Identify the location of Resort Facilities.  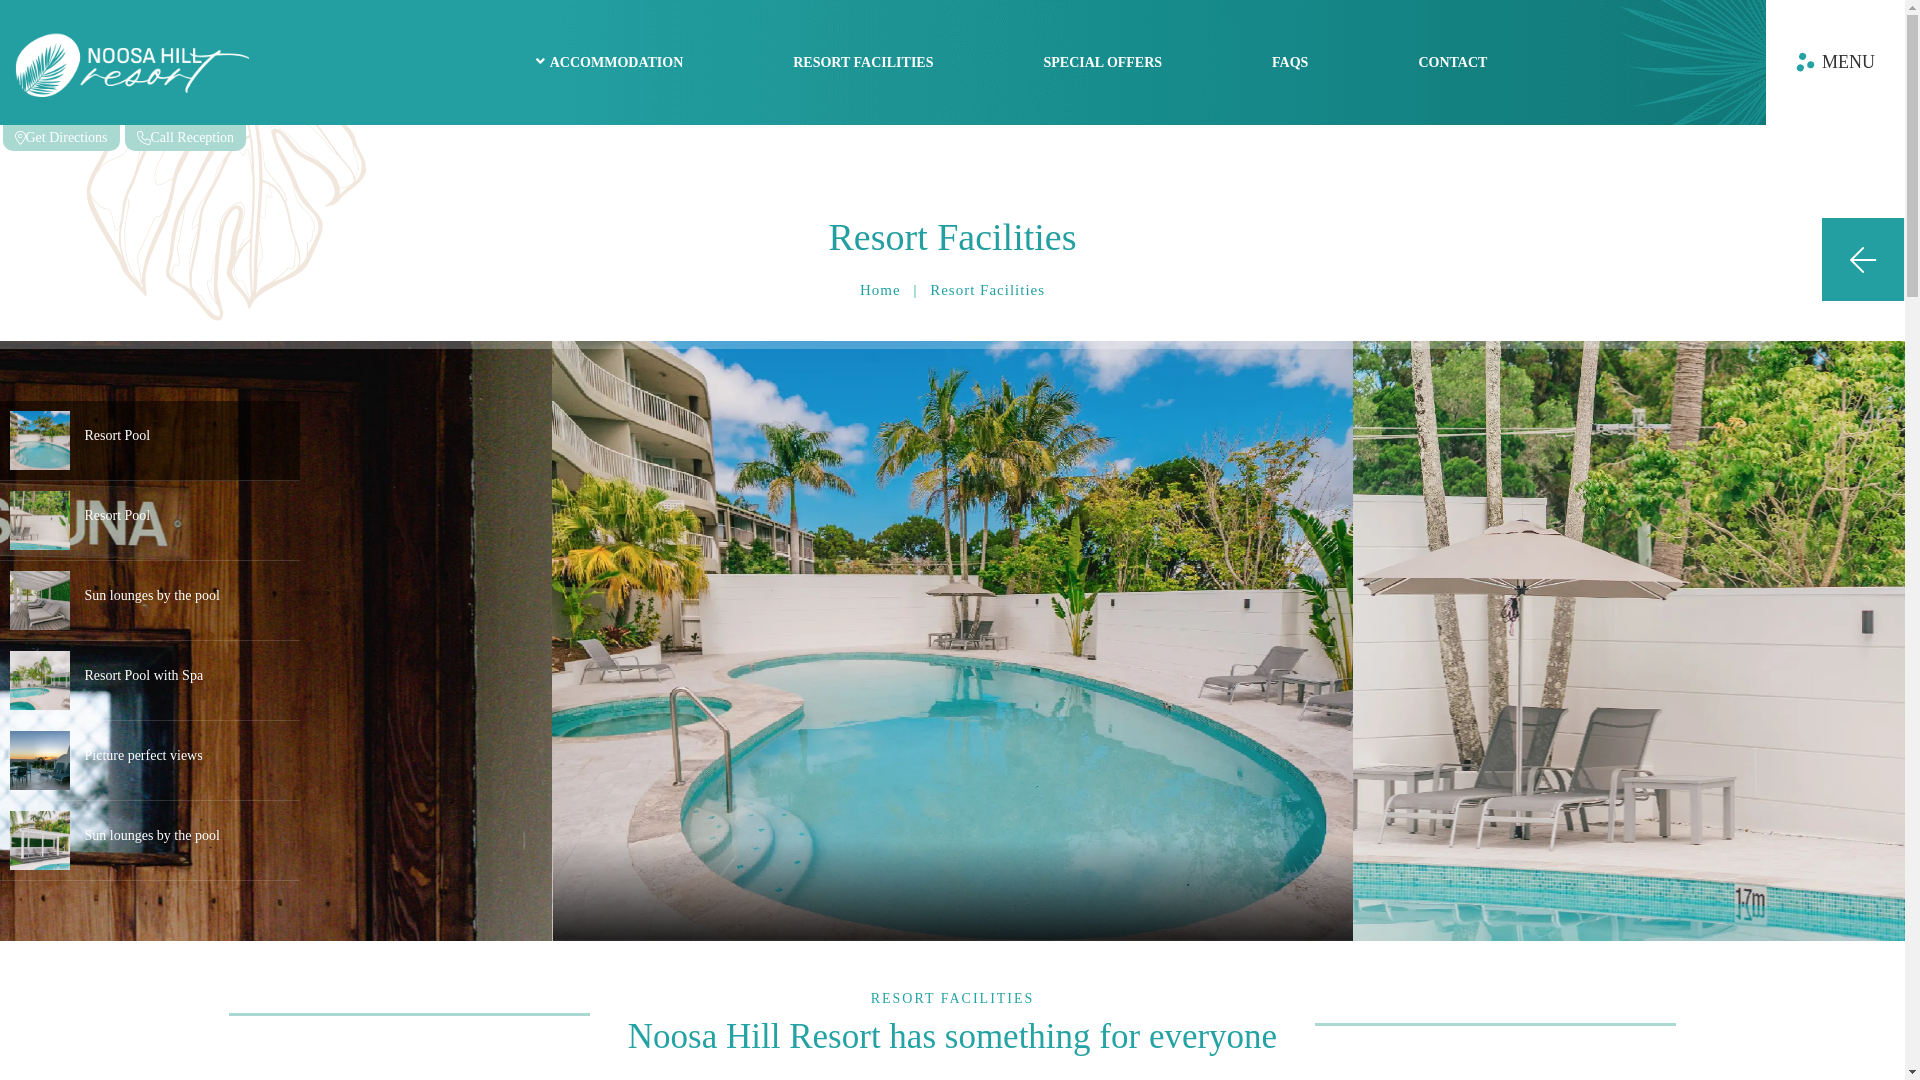
(952, 237).